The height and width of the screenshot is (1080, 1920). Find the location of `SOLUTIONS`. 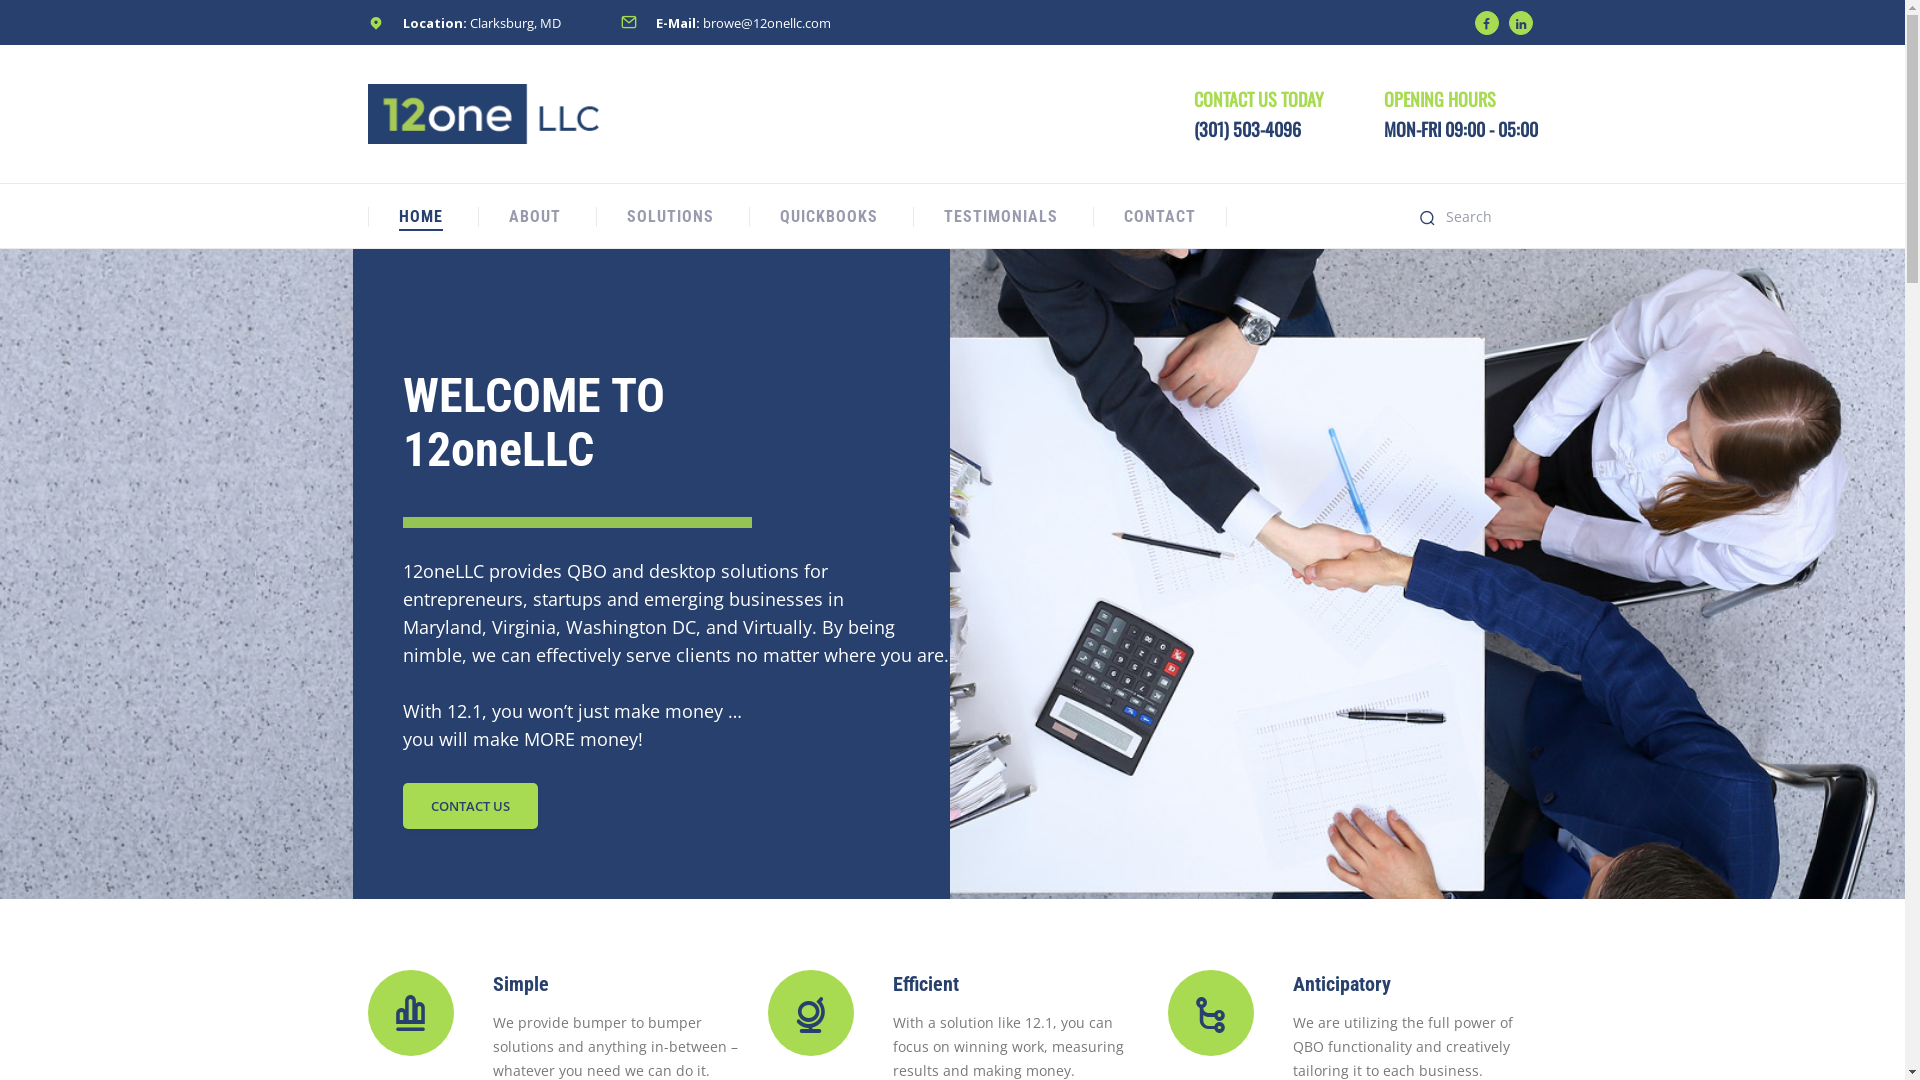

SOLUTIONS is located at coordinates (670, 216).